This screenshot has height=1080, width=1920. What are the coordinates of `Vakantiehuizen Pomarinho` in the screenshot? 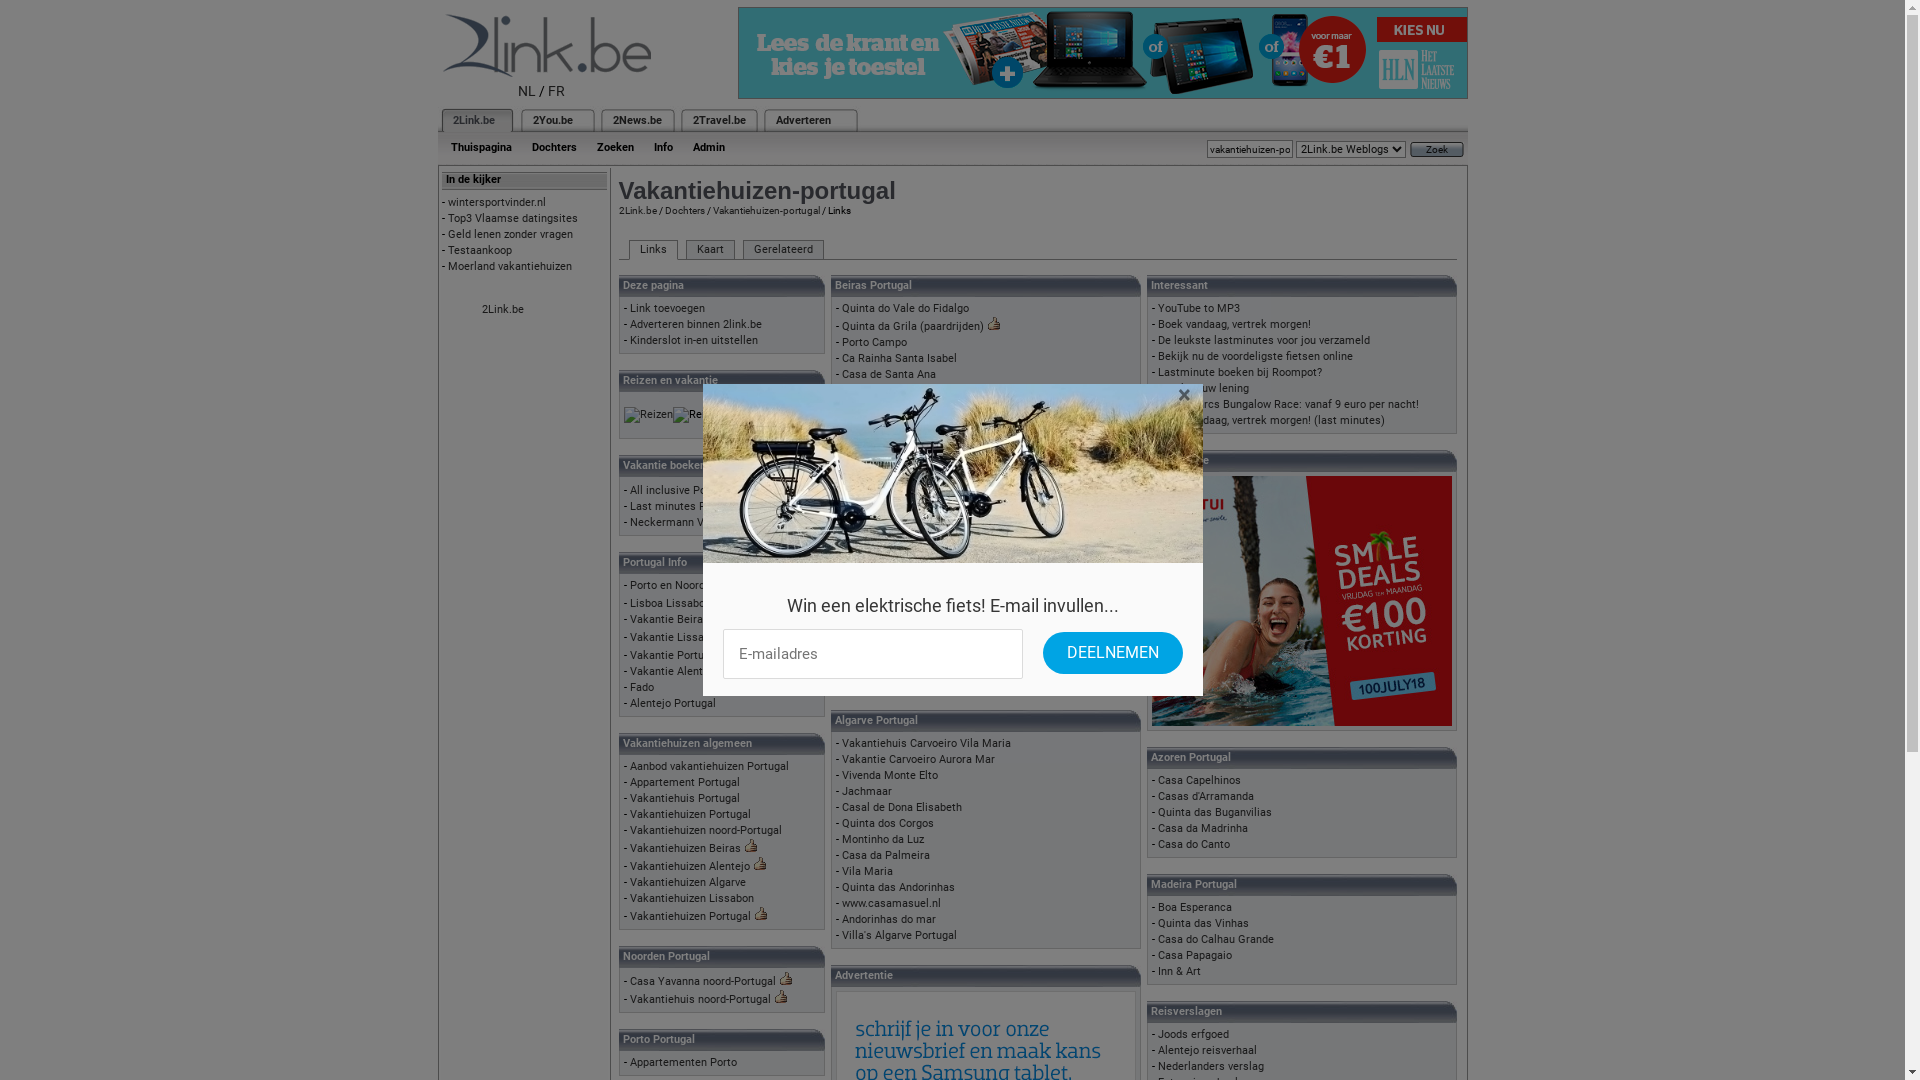 It's located at (908, 616).